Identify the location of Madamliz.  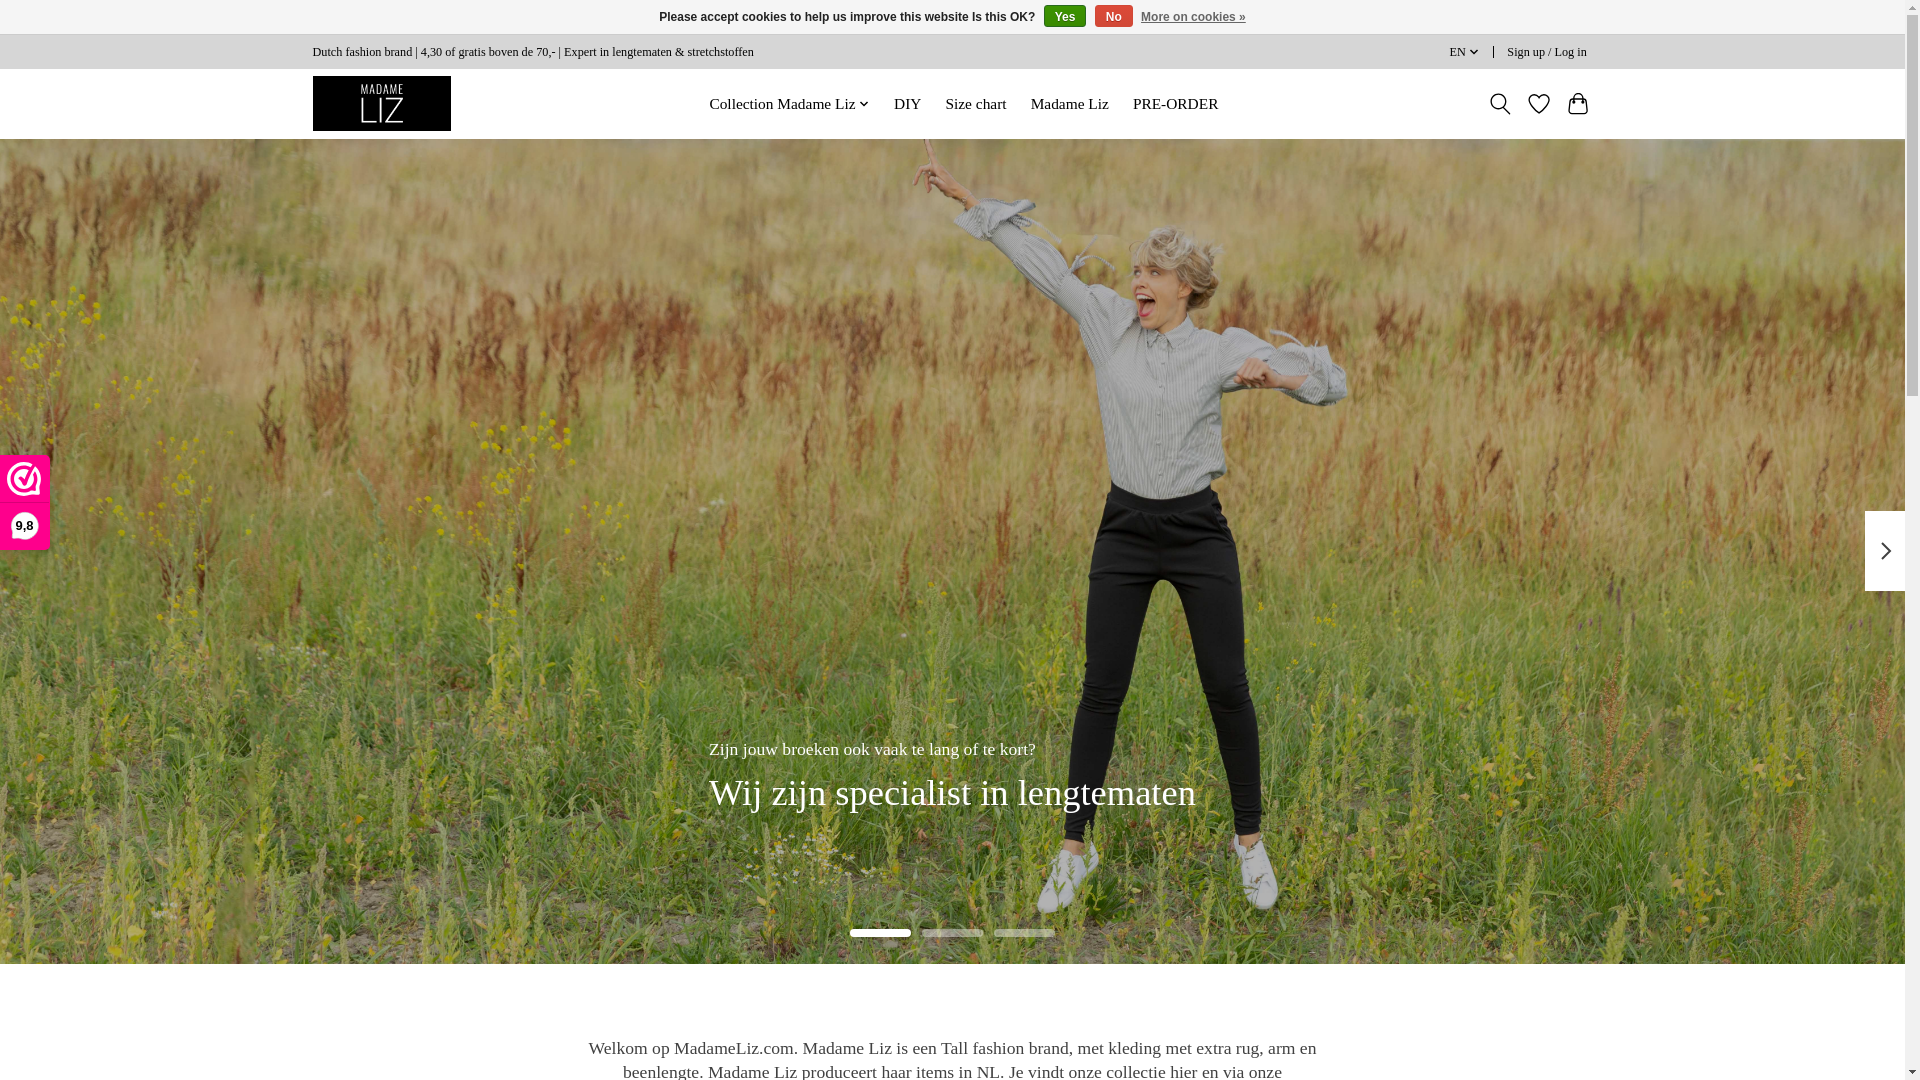
(381, 102).